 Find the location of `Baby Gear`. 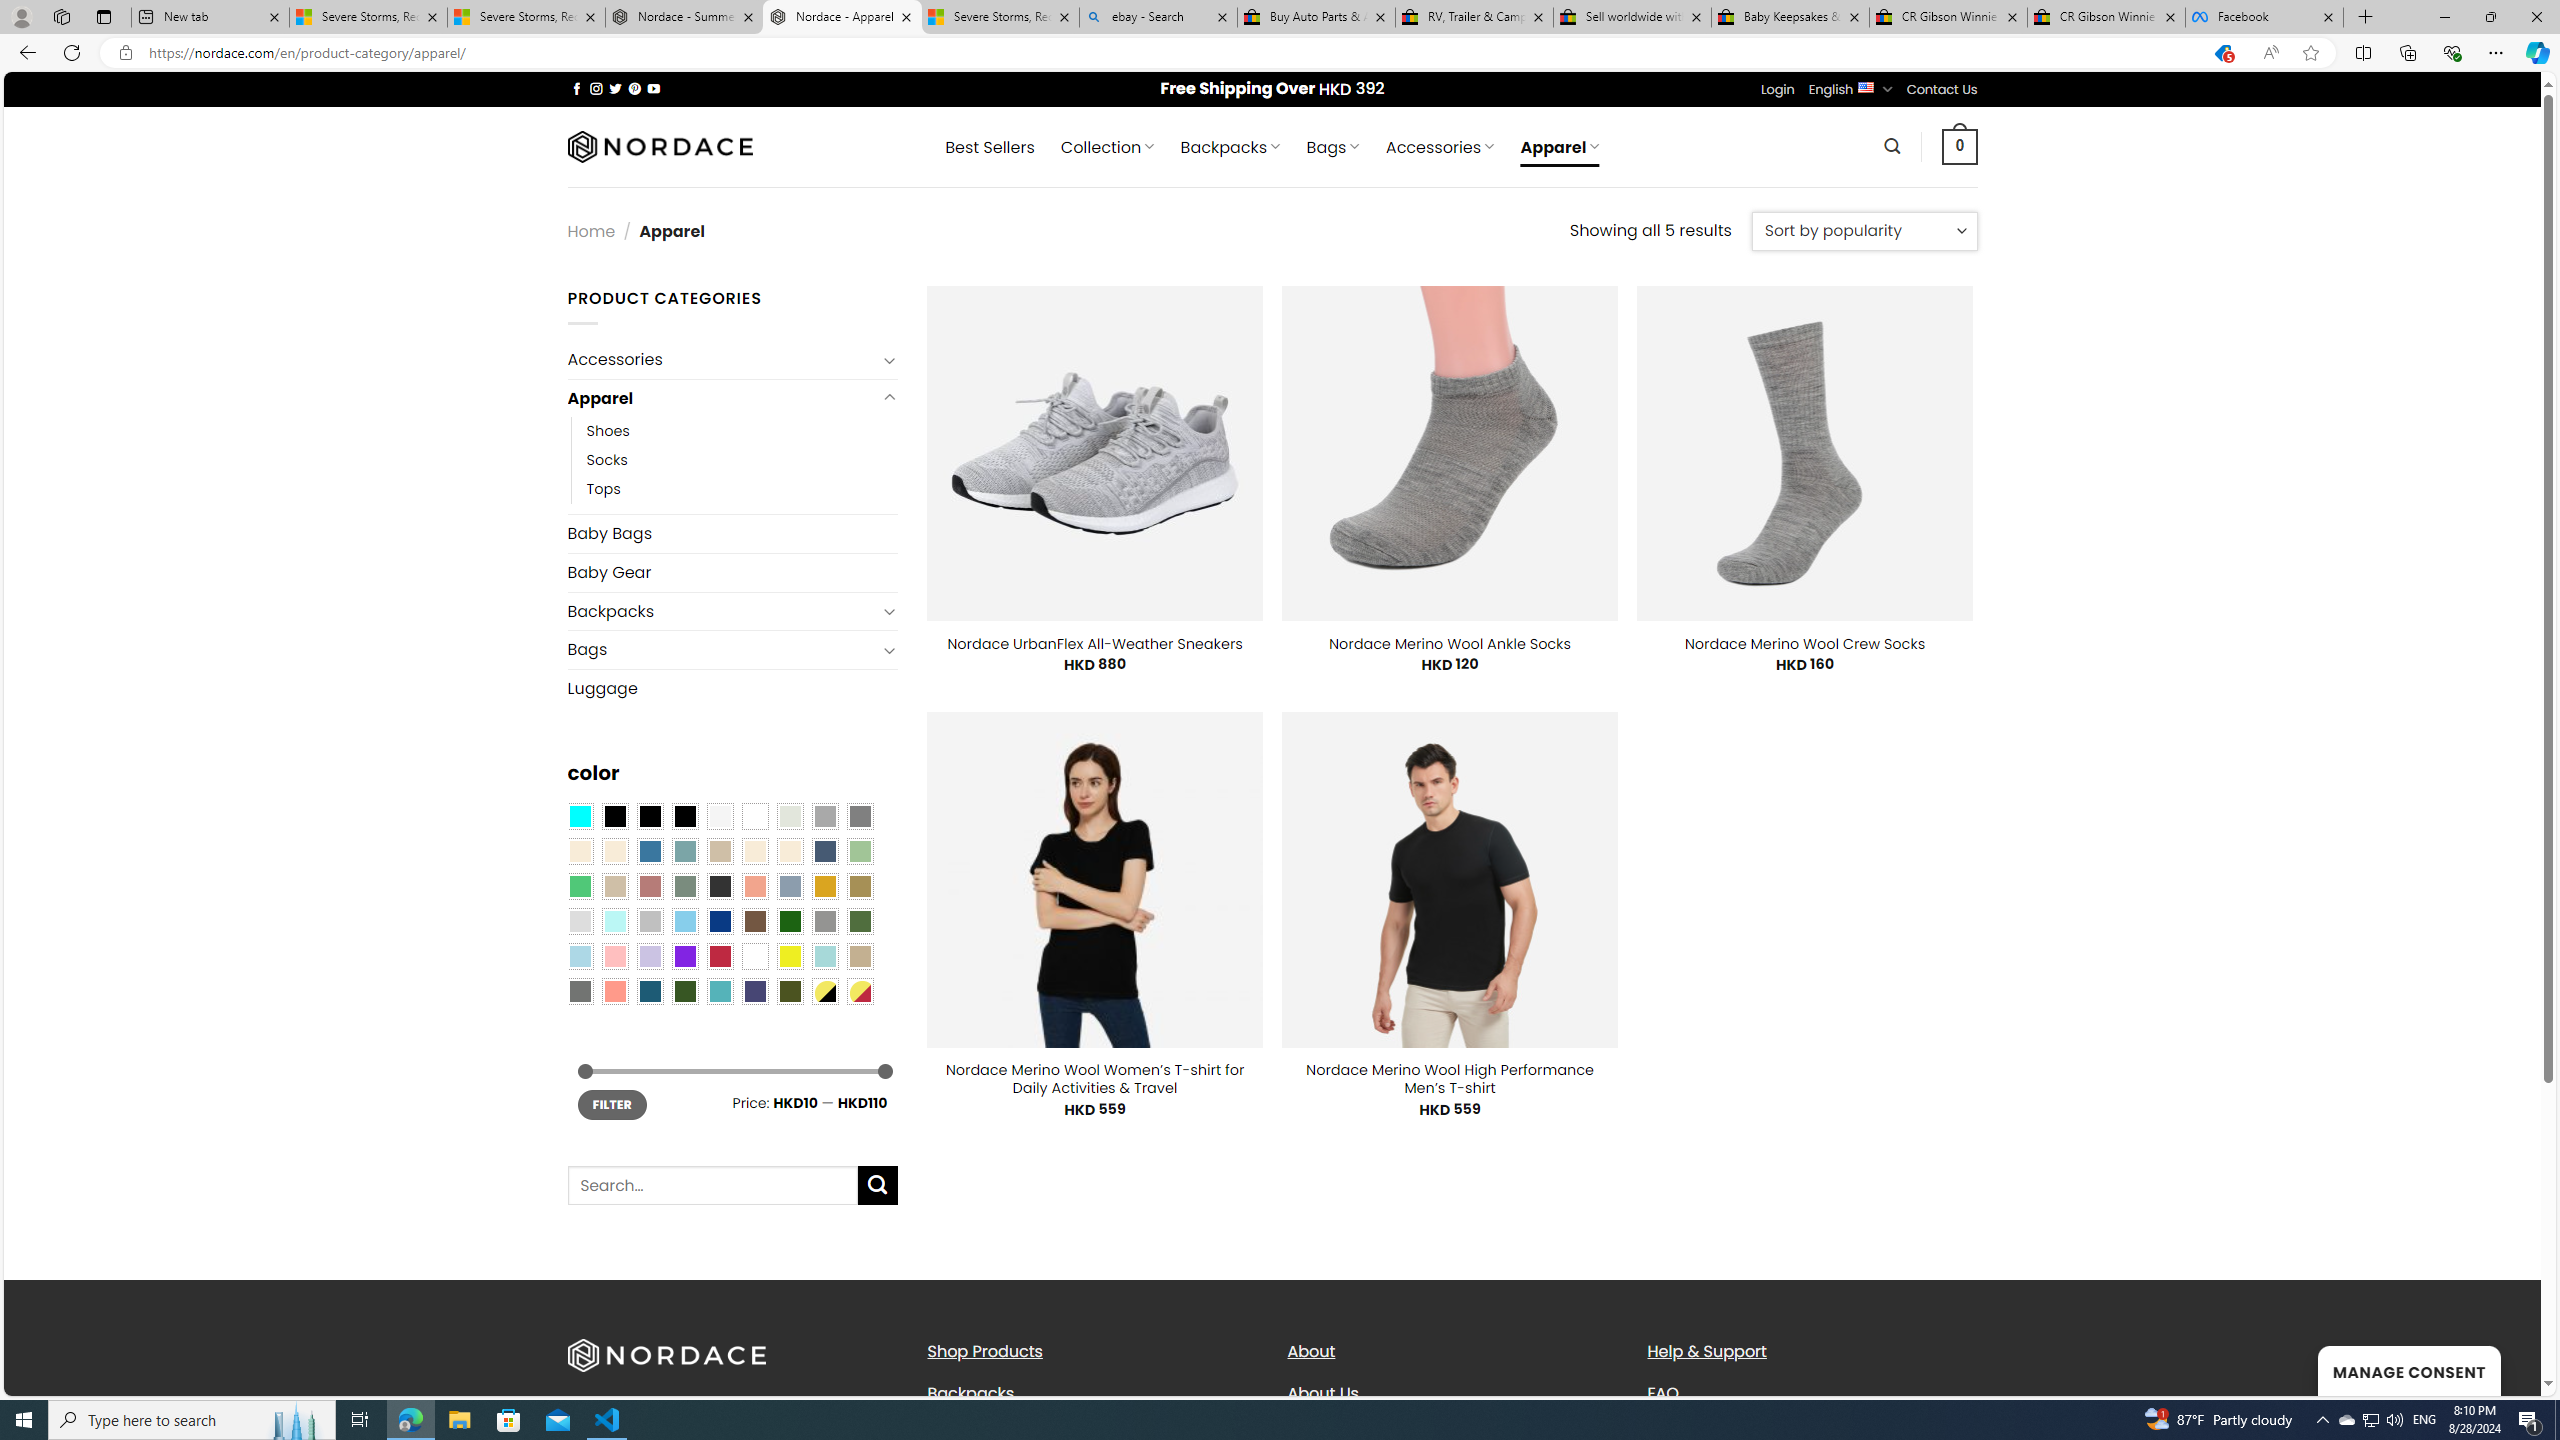

Baby Gear is located at coordinates (732, 572).